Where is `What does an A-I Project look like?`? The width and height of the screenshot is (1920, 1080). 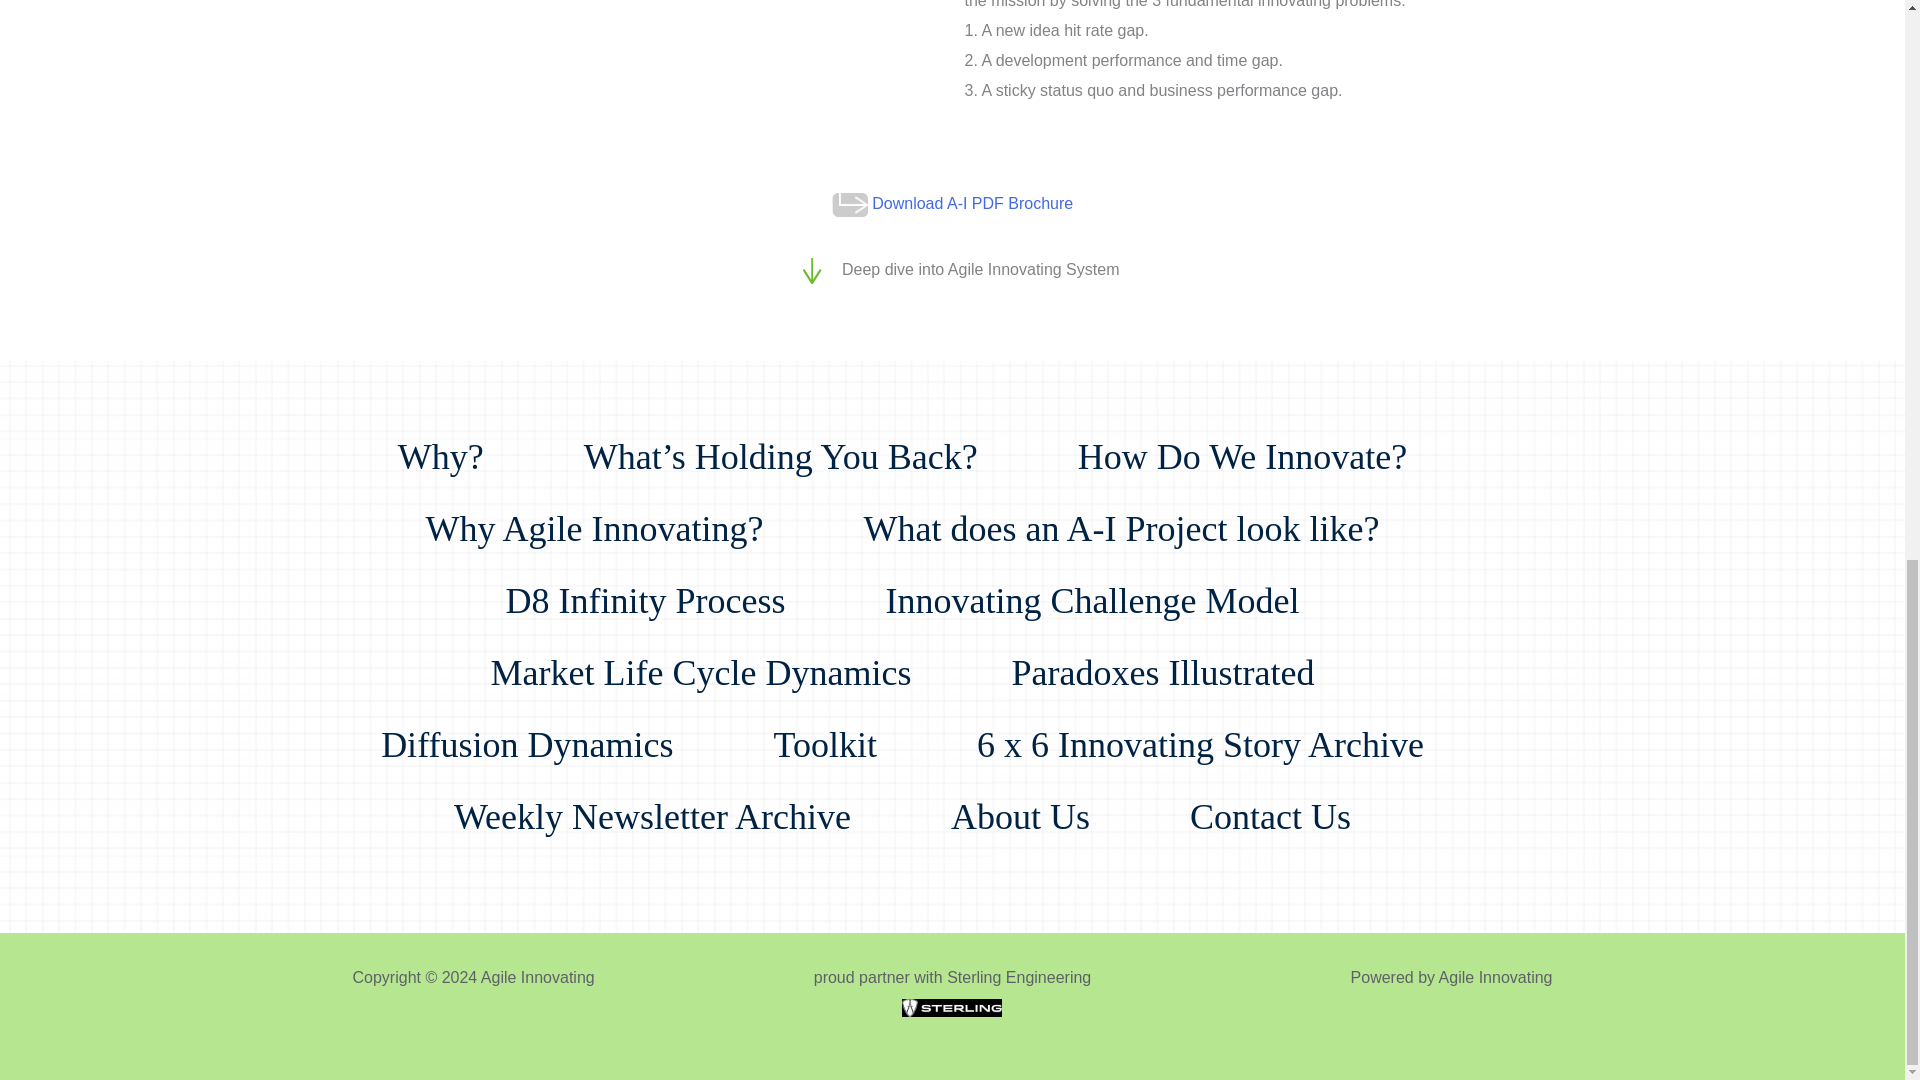
What does an A-I Project look like? is located at coordinates (1142, 509).